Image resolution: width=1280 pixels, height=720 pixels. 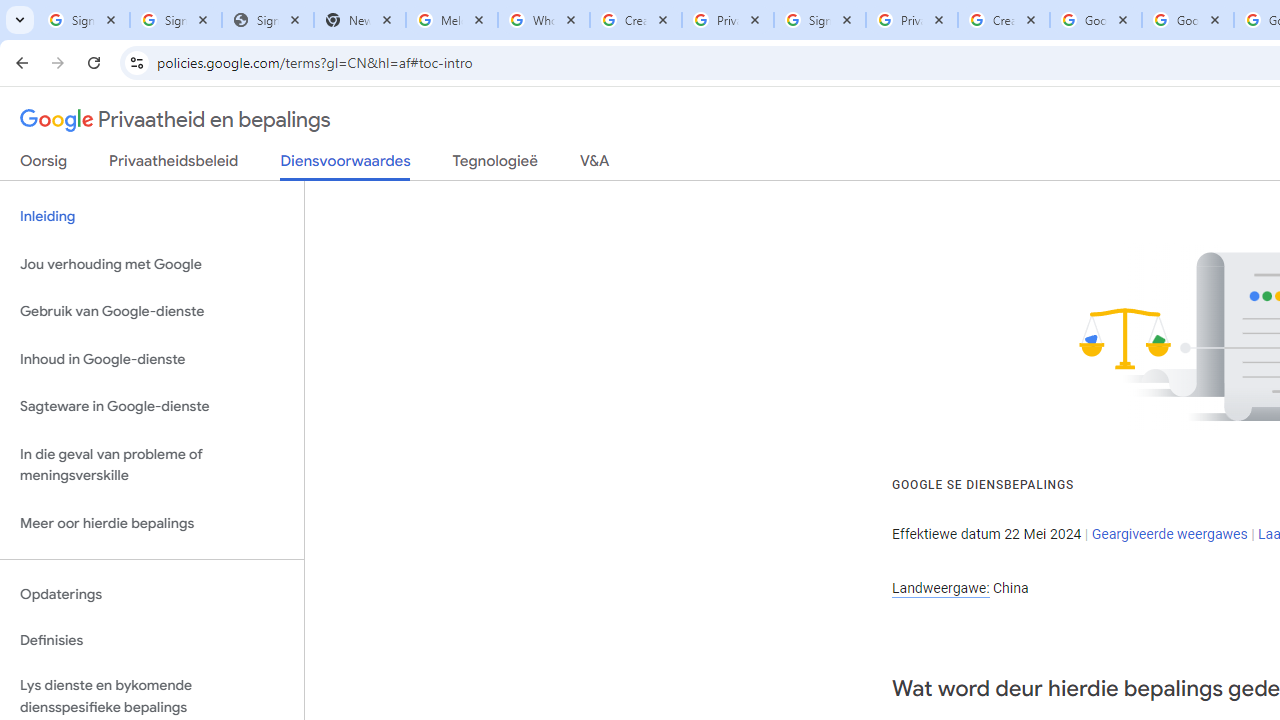 What do you see at coordinates (757, 162) in the screenshot?
I see `Address Block...` at bounding box center [757, 162].